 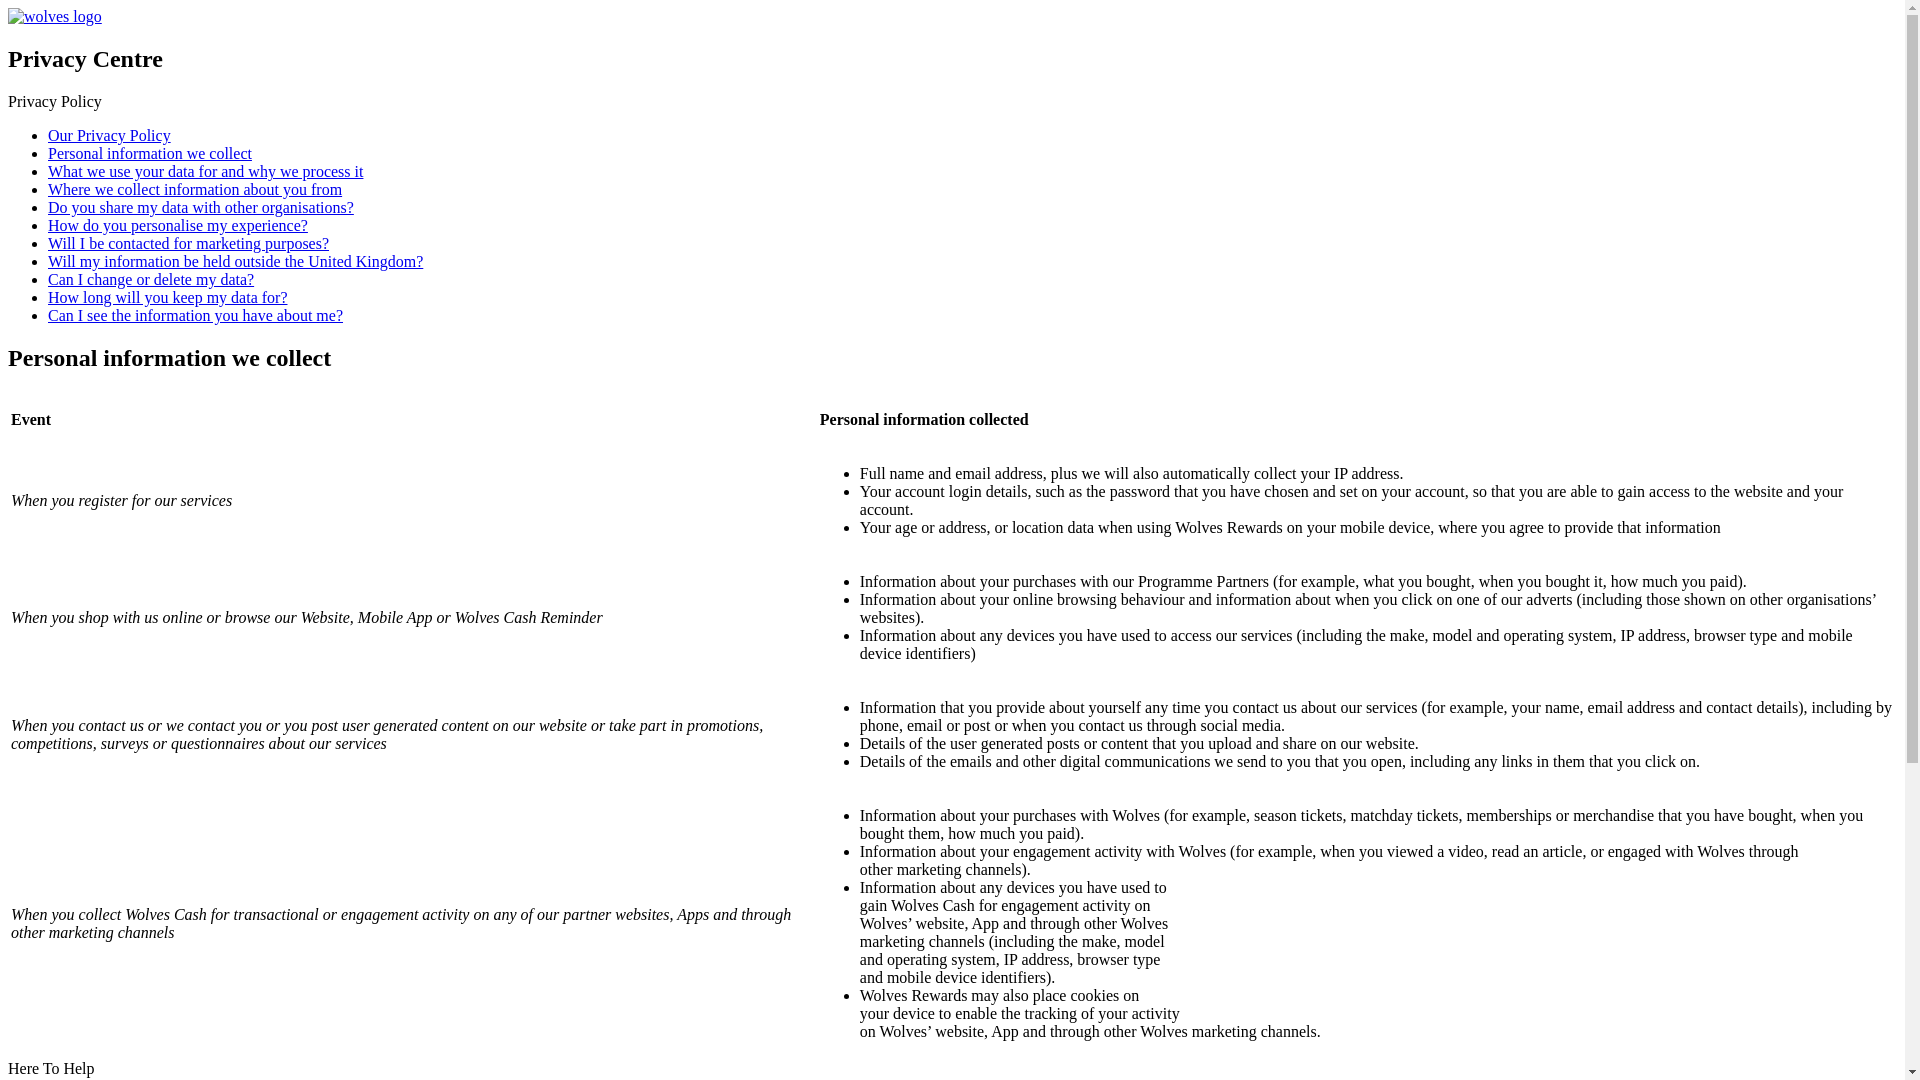 What do you see at coordinates (109, 135) in the screenshot?
I see `Our Privacy Policy` at bounding box center [109, 135].